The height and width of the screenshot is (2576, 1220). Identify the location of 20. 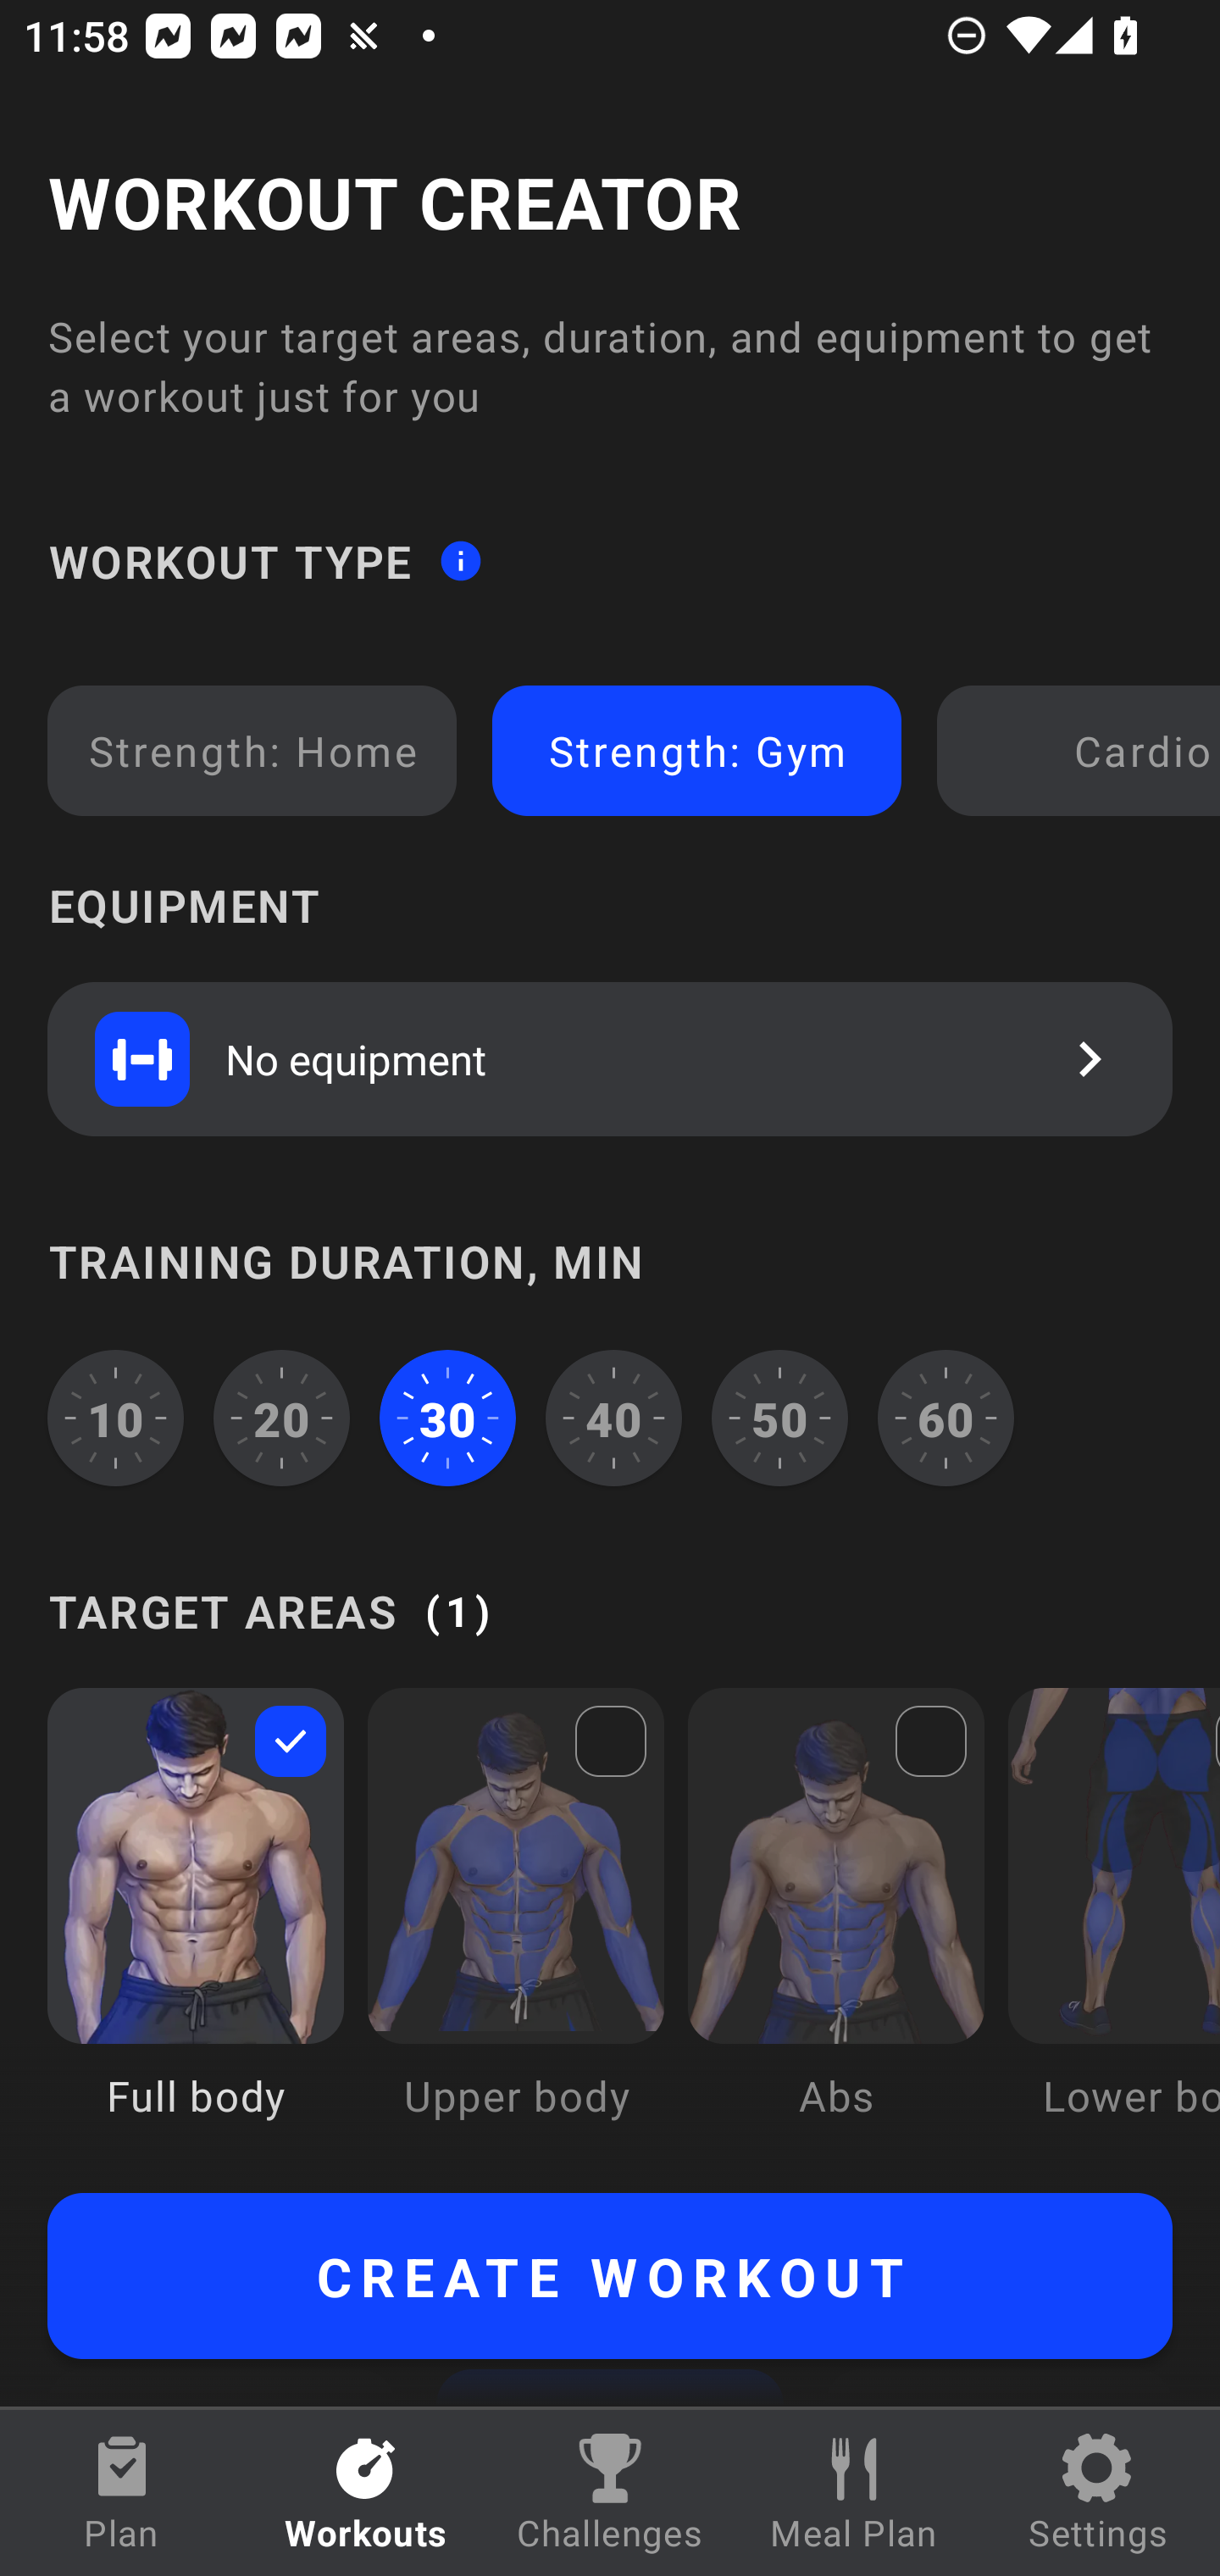
(282, 1418).